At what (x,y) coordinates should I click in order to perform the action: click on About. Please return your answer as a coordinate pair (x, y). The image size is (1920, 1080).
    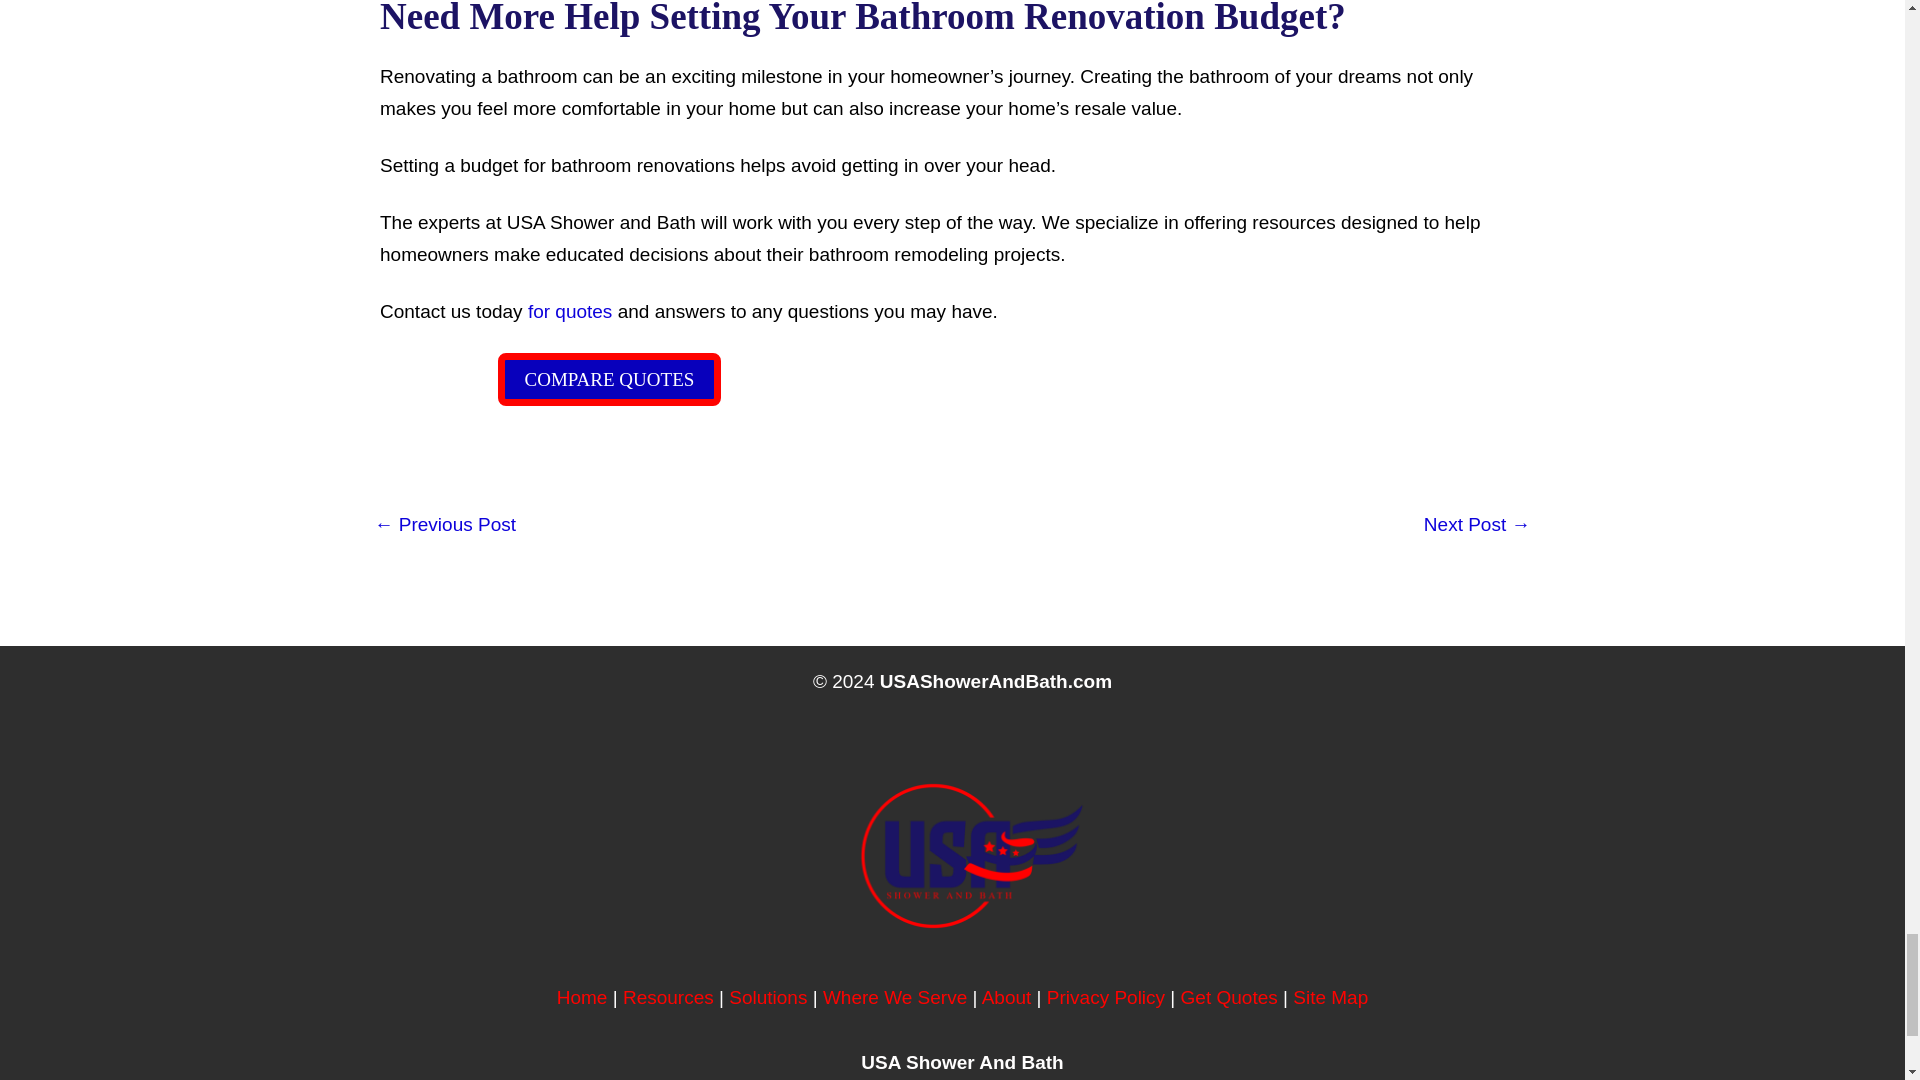
    Looking at the image, I should click on (1006, 997).